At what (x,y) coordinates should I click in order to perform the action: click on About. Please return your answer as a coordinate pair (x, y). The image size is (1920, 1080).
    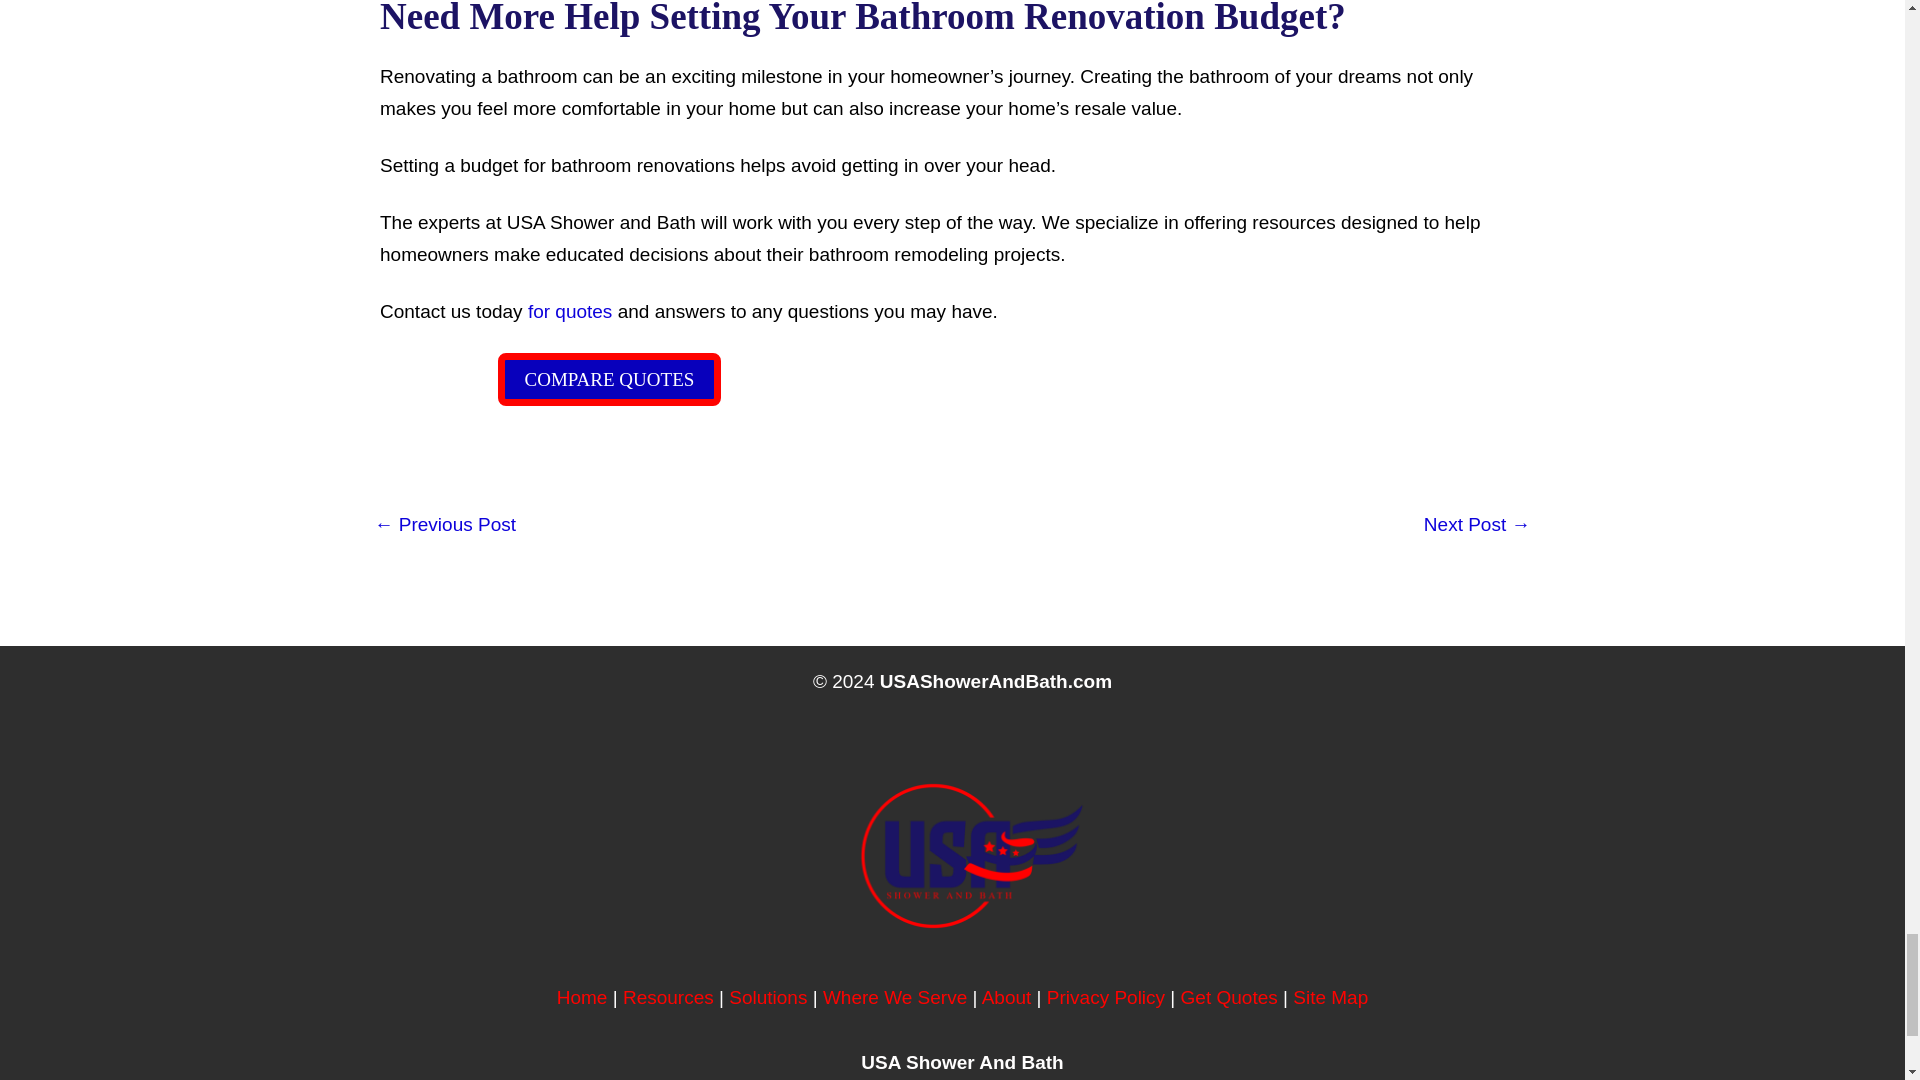
    Looking at the image, I should click on (1006, 997).